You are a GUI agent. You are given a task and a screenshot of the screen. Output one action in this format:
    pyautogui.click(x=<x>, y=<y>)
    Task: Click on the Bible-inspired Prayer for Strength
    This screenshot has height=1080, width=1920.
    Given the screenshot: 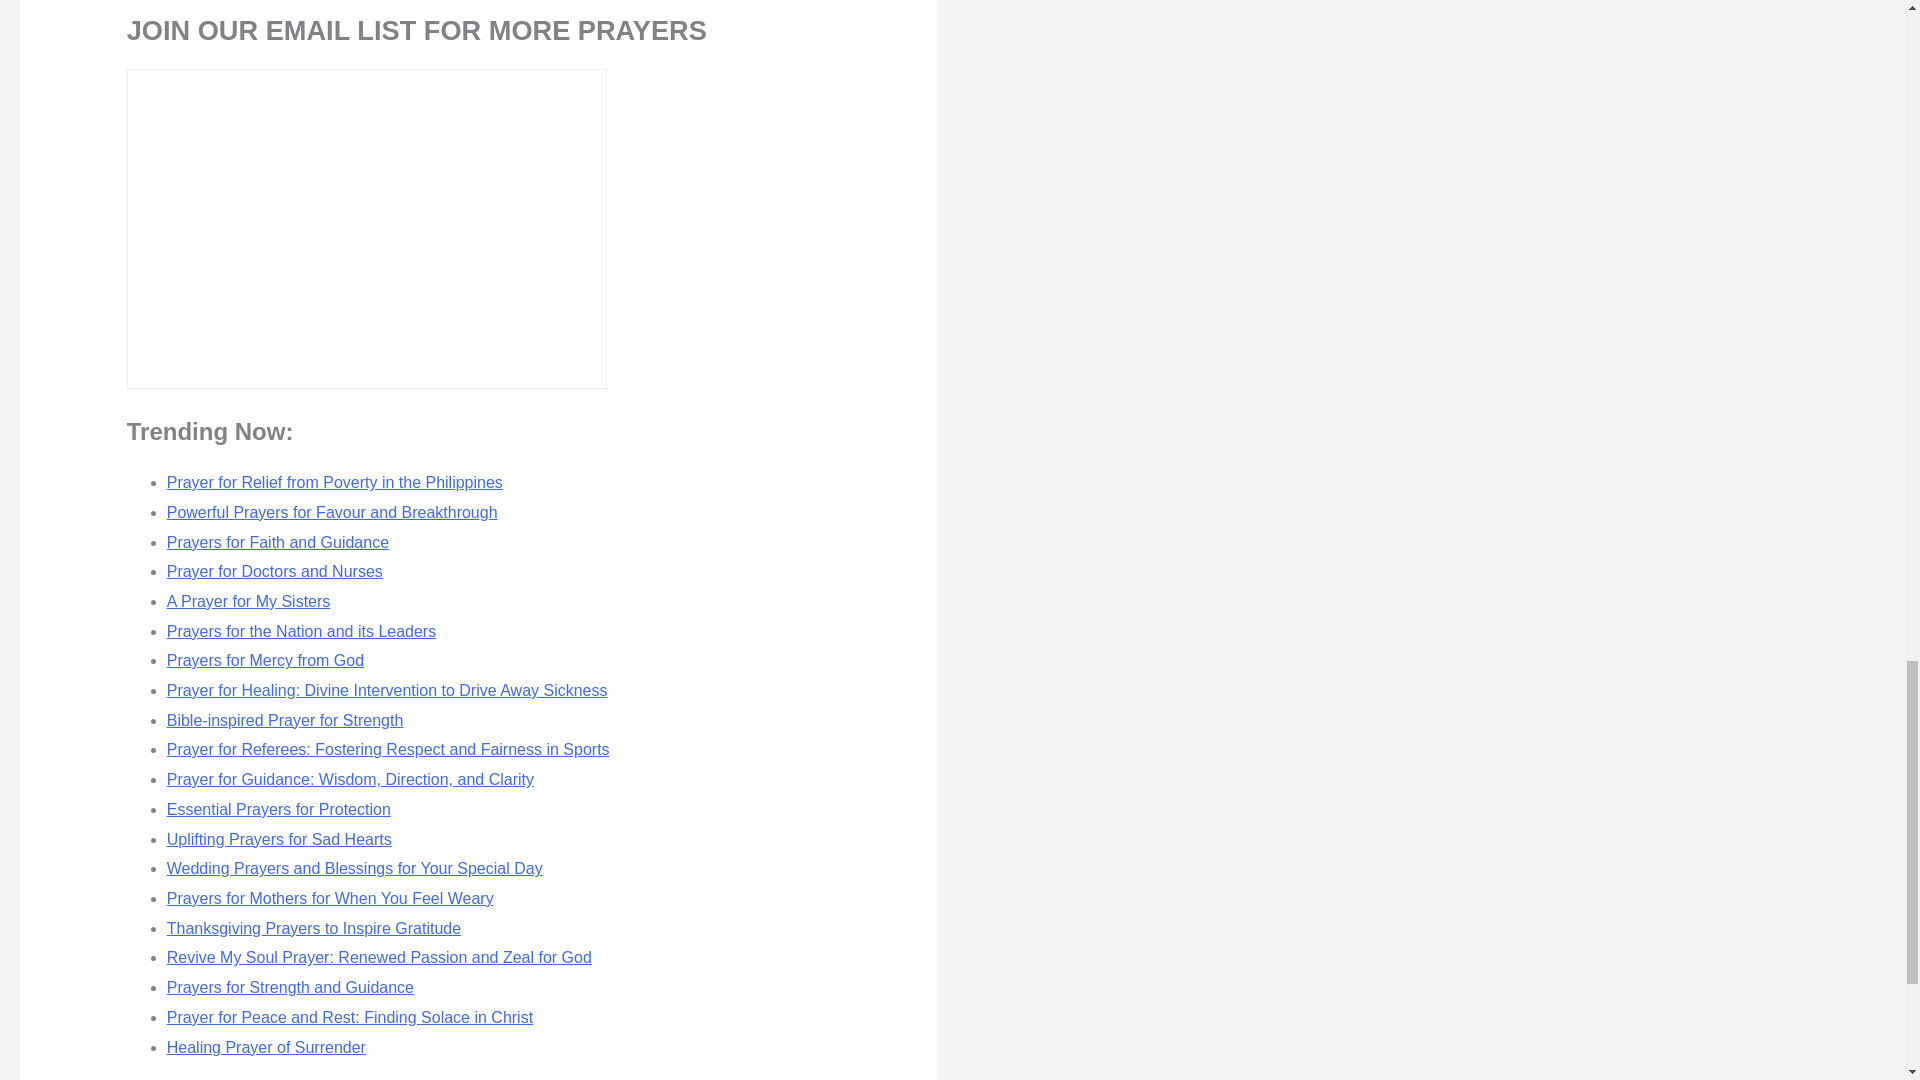 What is the action you would take?
    pyautogui.click(x=285, y=720)
    